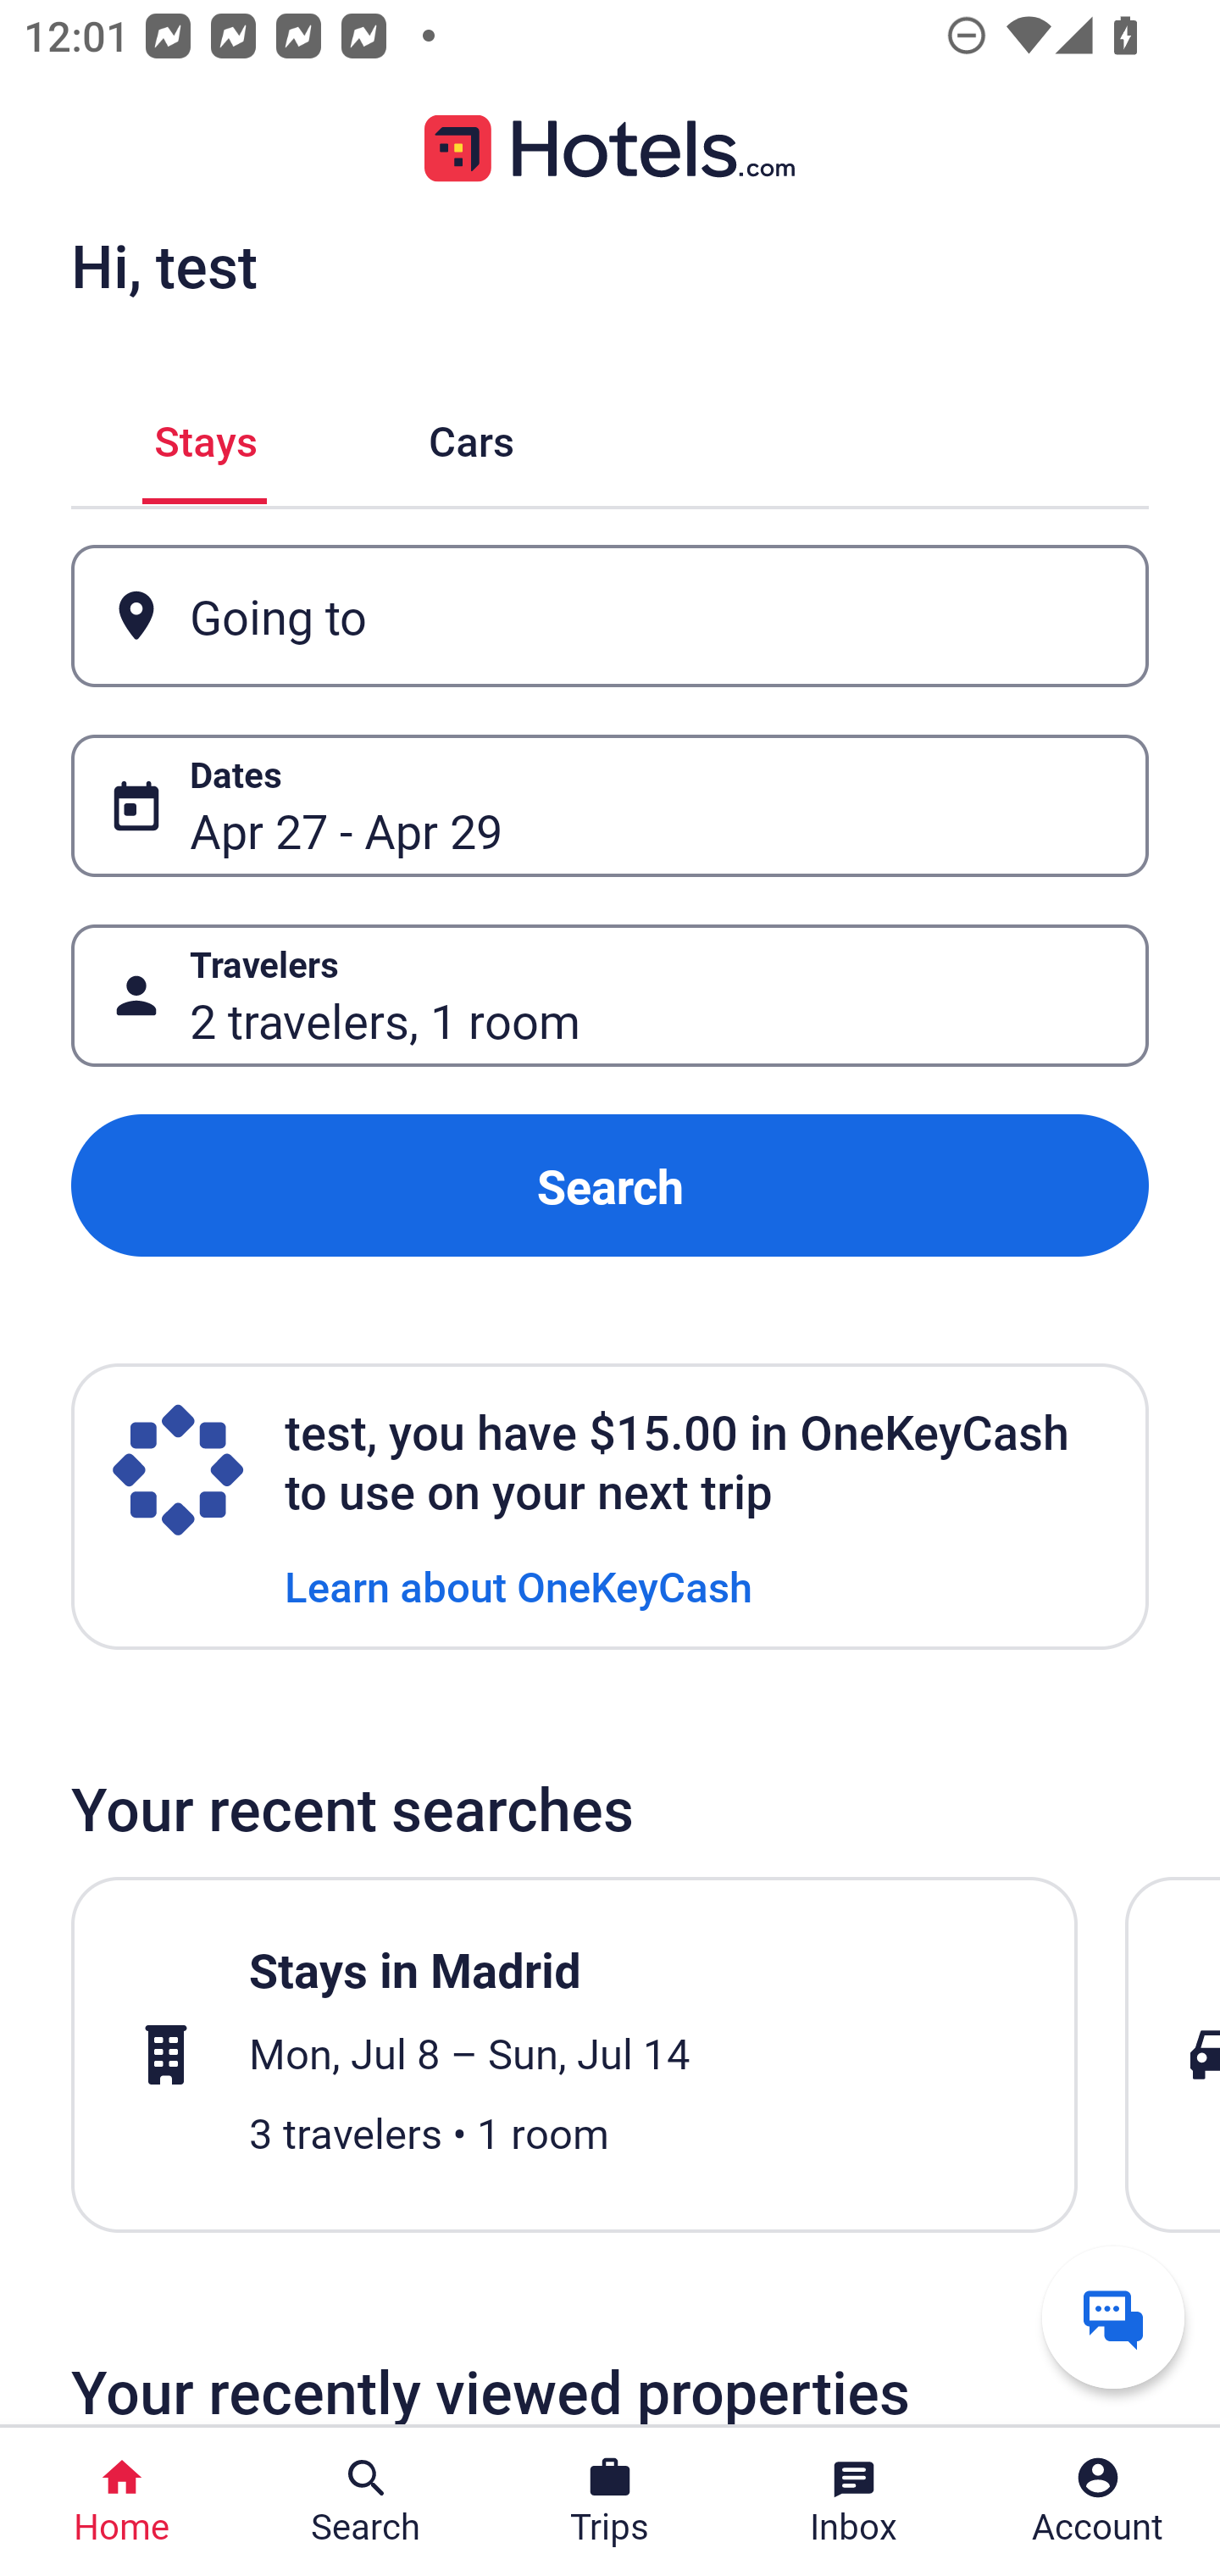  What do you see at coordinates (164, 265) in the screenshot?
I see `Hi, test` at bounding box center [164, 265].